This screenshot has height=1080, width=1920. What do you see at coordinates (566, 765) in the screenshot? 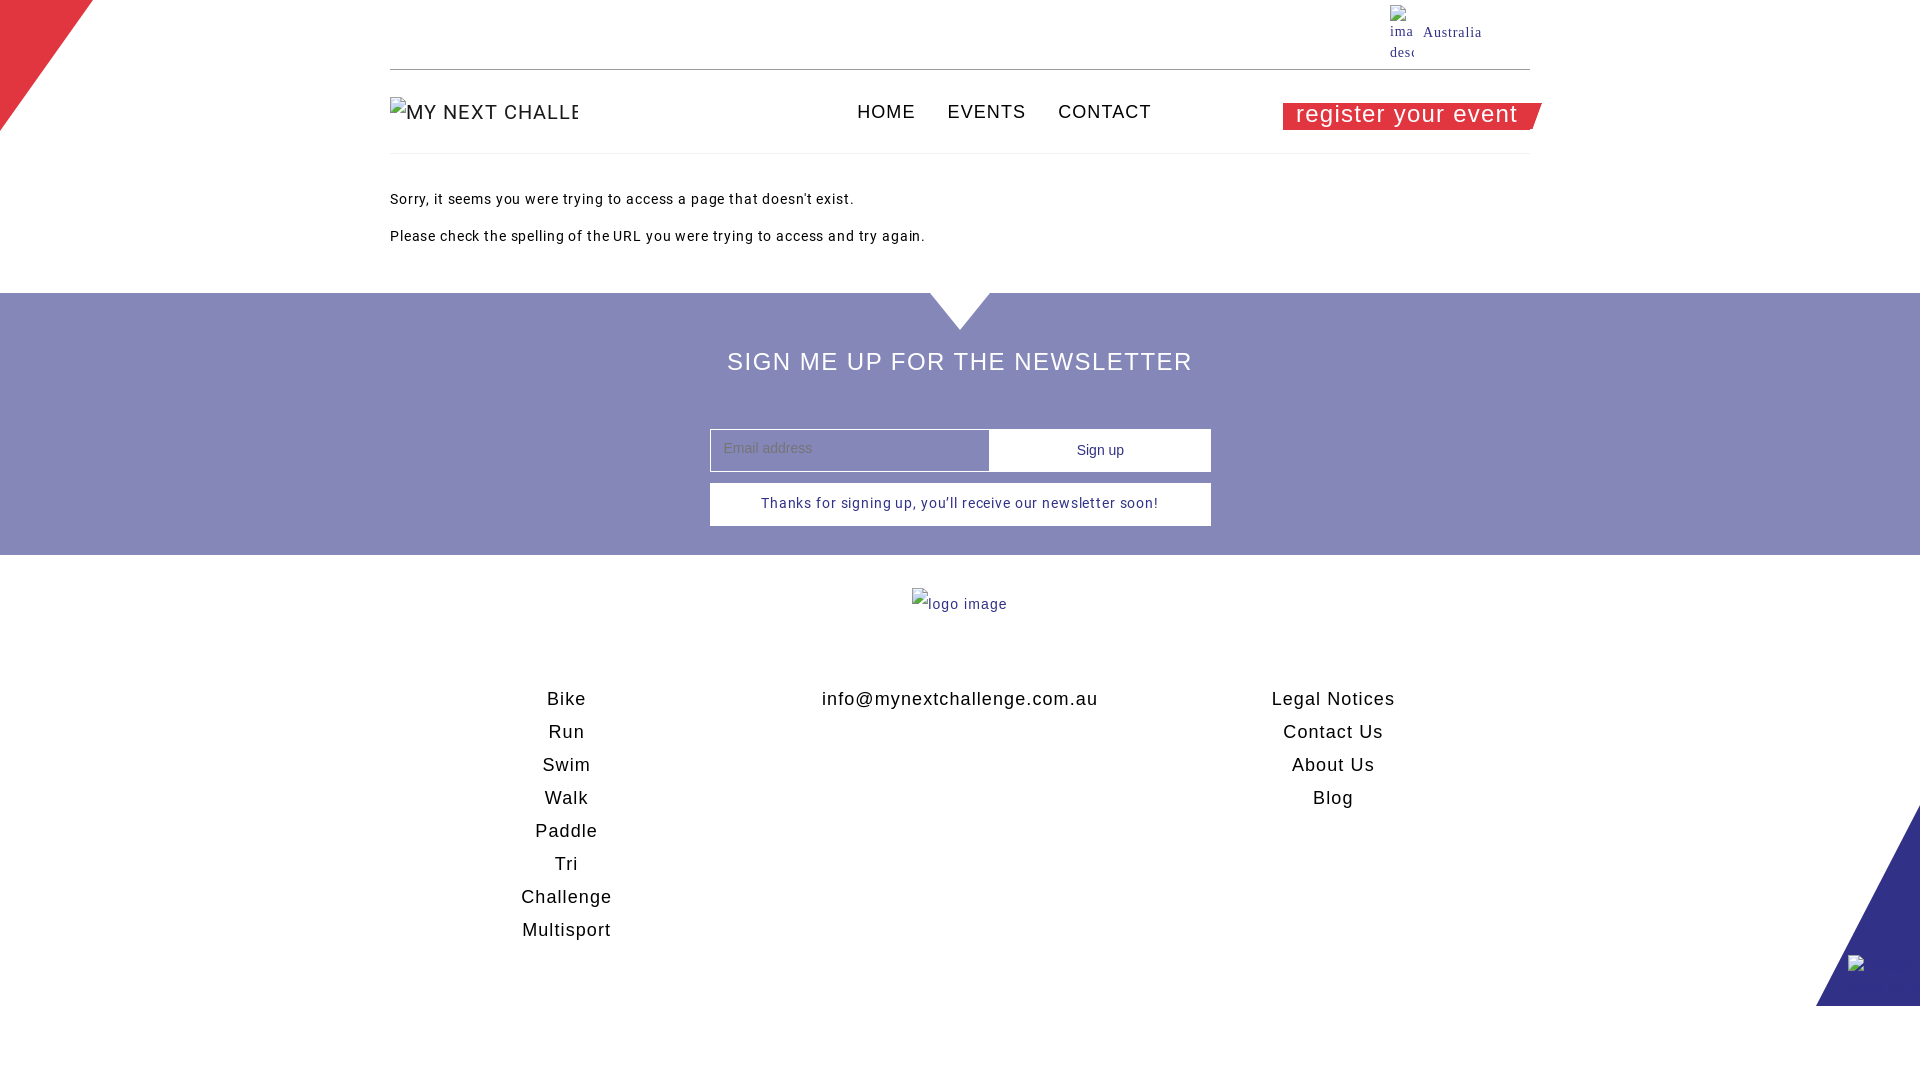
I see `Swim` at bounding box center [566, 765].